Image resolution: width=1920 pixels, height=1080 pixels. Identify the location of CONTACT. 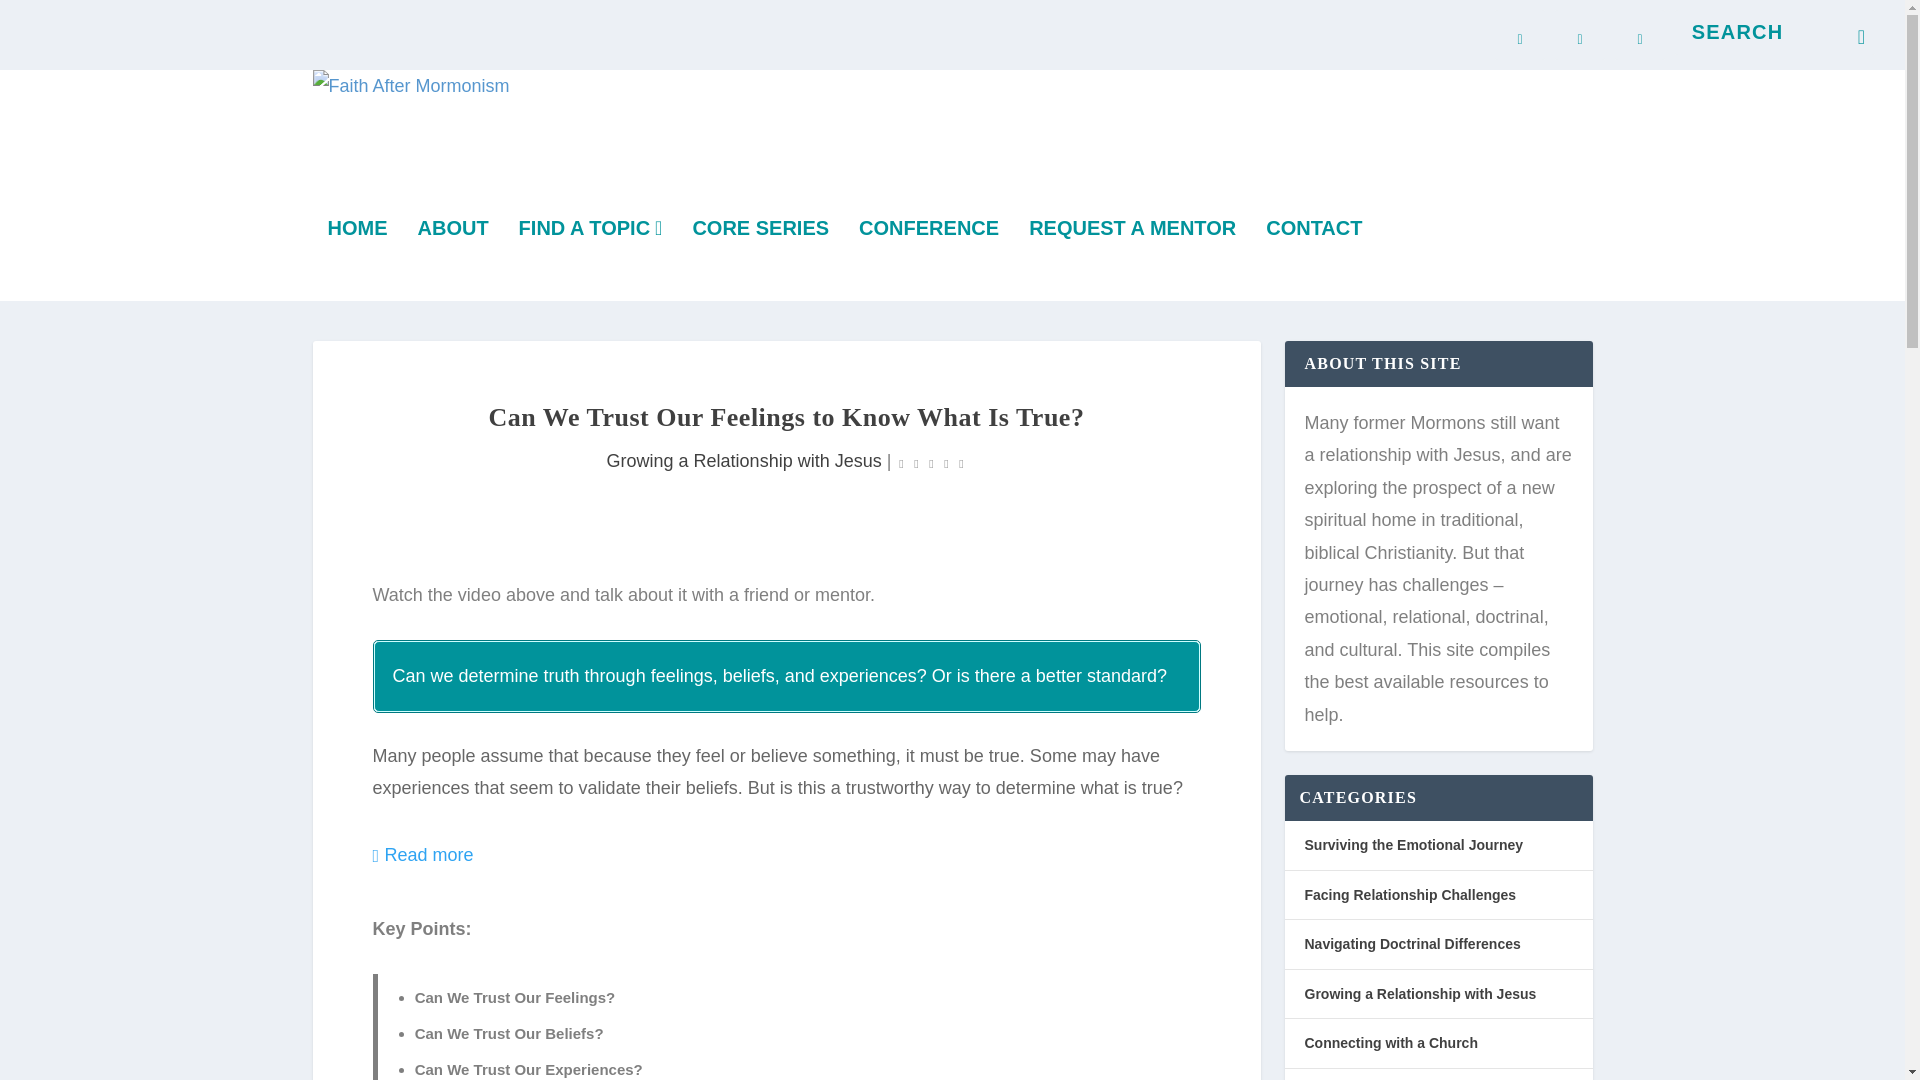
(1313, 260).